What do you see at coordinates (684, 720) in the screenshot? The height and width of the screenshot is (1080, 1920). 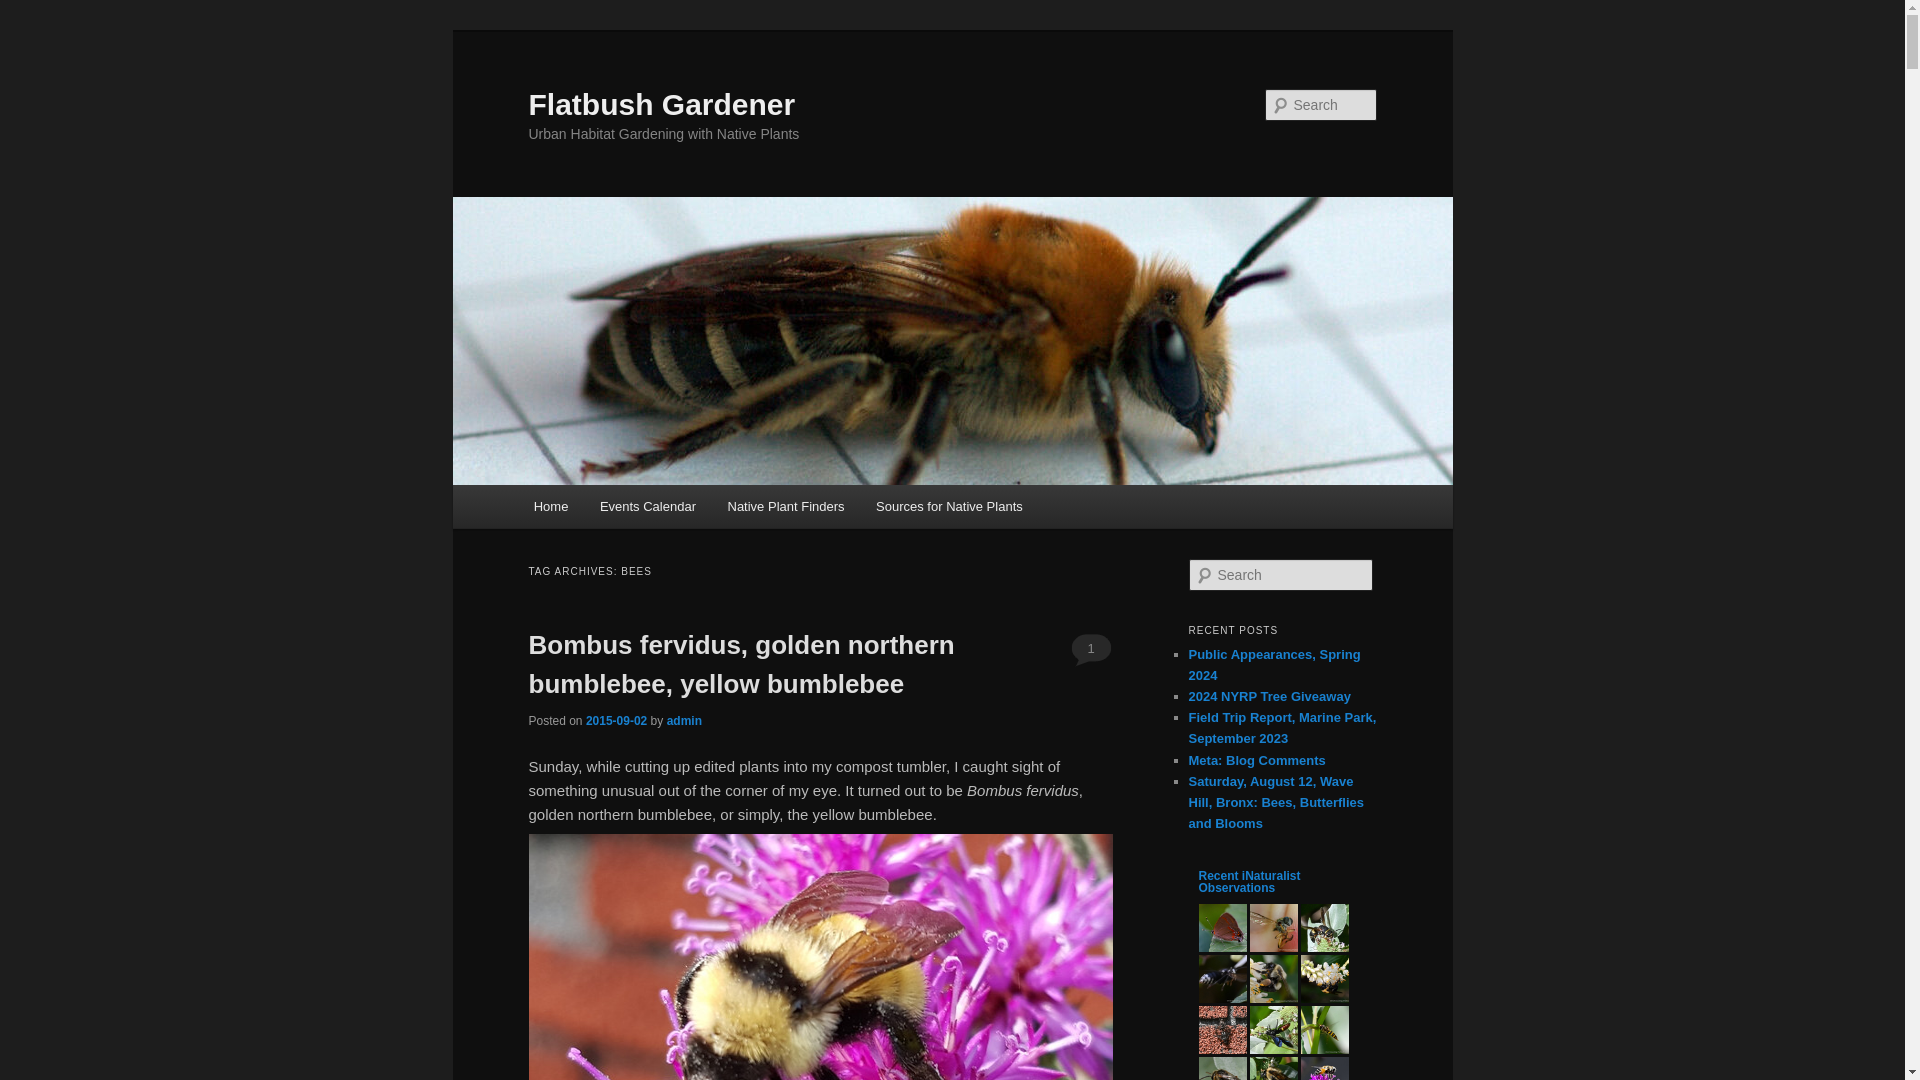 I see `View all posts by admin` at bounding box center [684, 720].